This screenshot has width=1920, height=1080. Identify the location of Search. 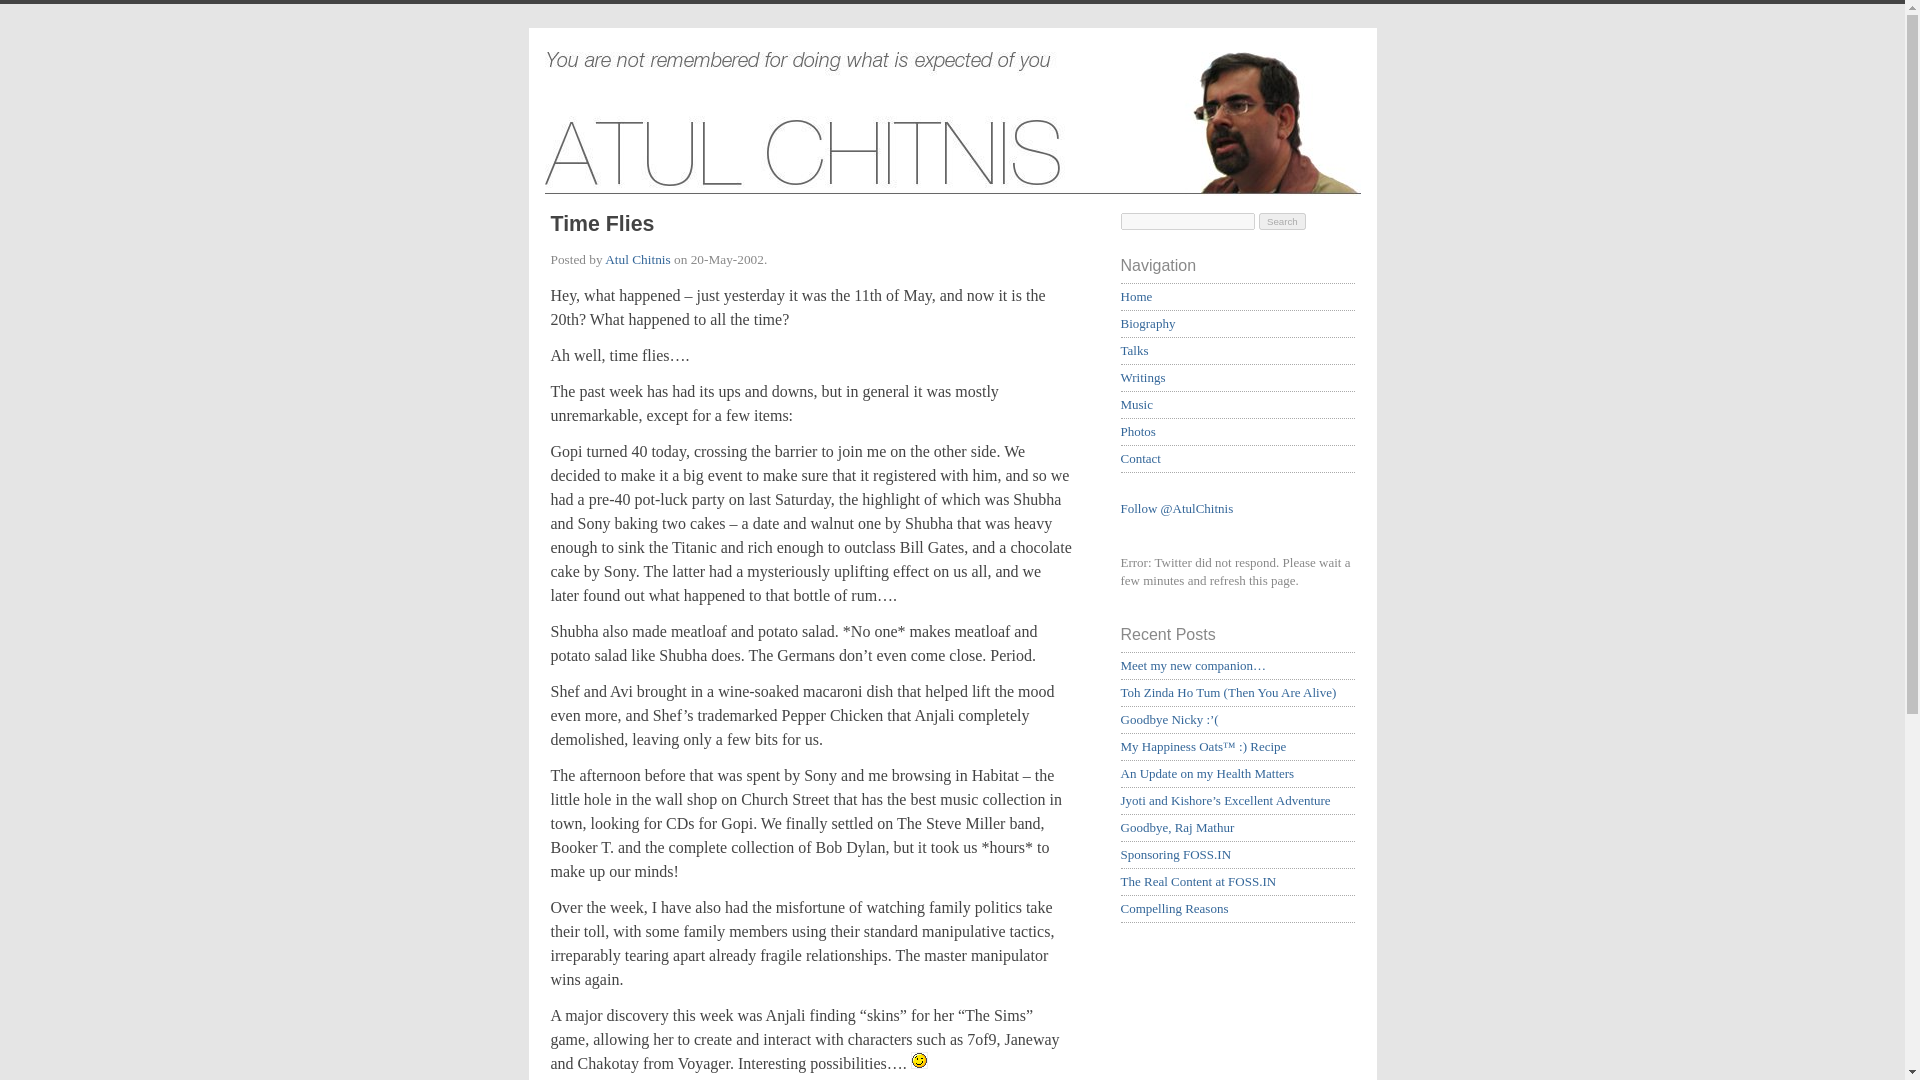
(1282, 221).